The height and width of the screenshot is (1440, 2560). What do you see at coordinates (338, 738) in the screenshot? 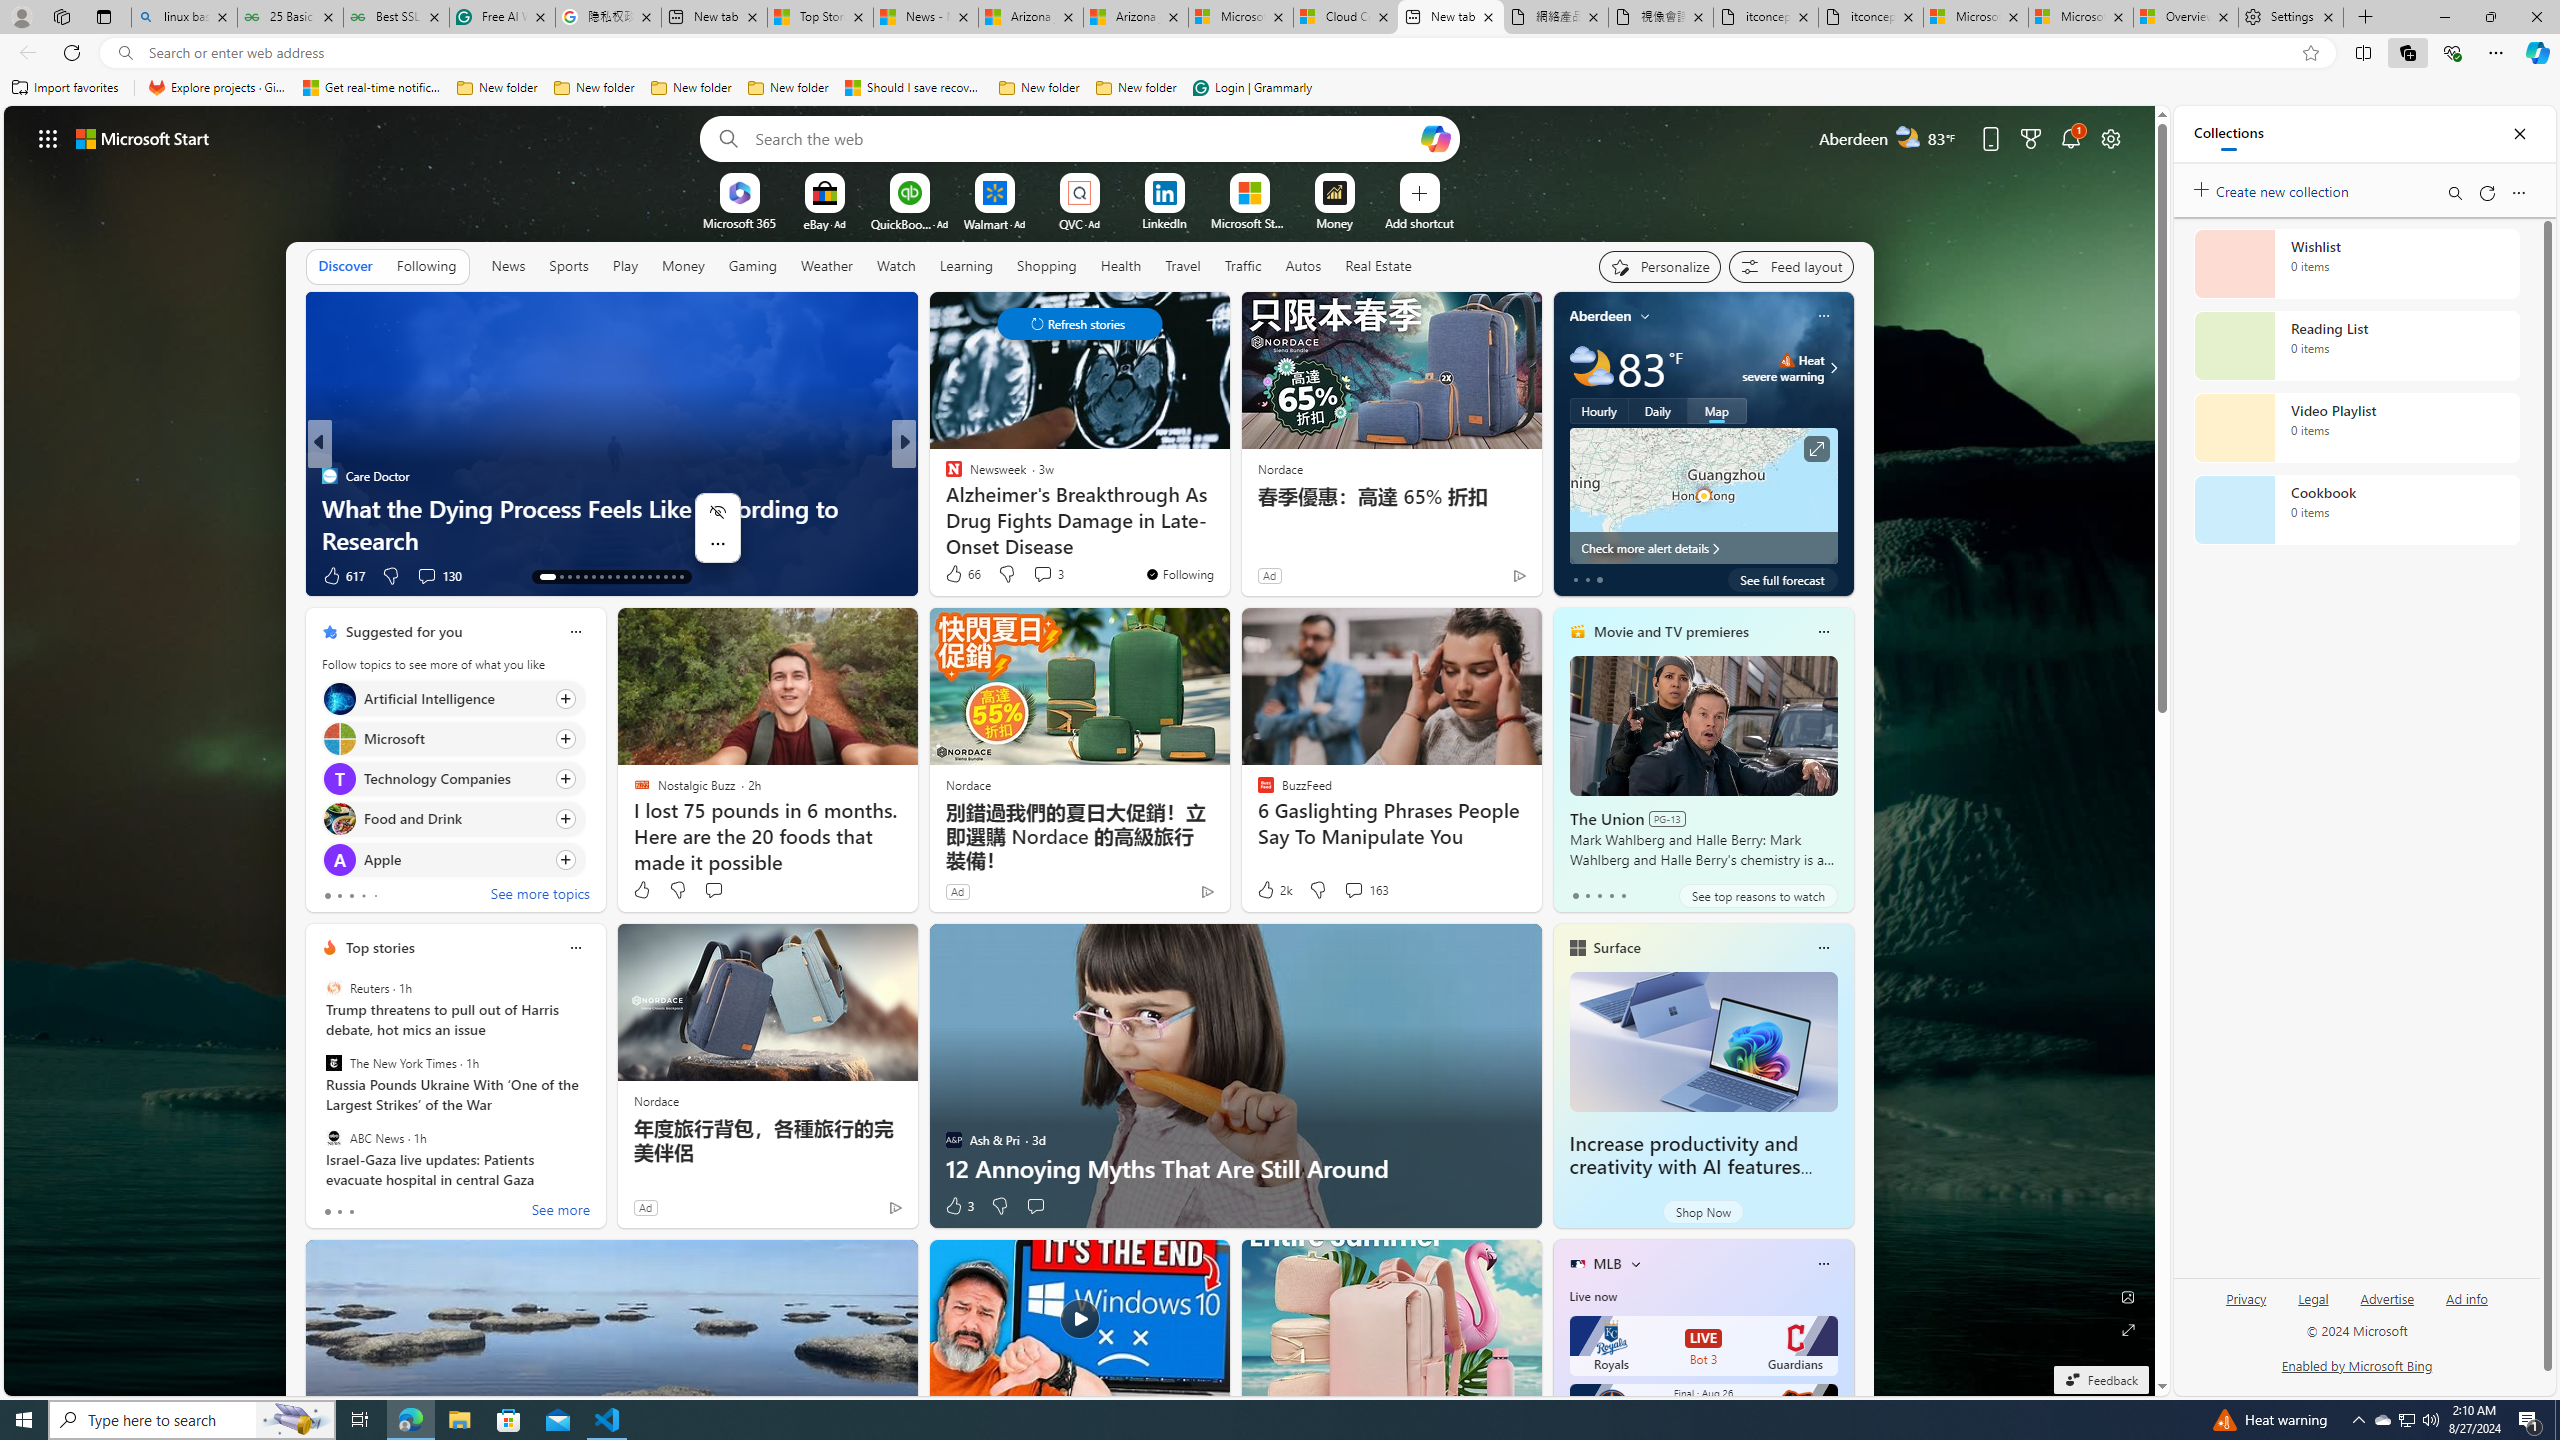
I see `Microsoft` at bounding box center [338, 738].